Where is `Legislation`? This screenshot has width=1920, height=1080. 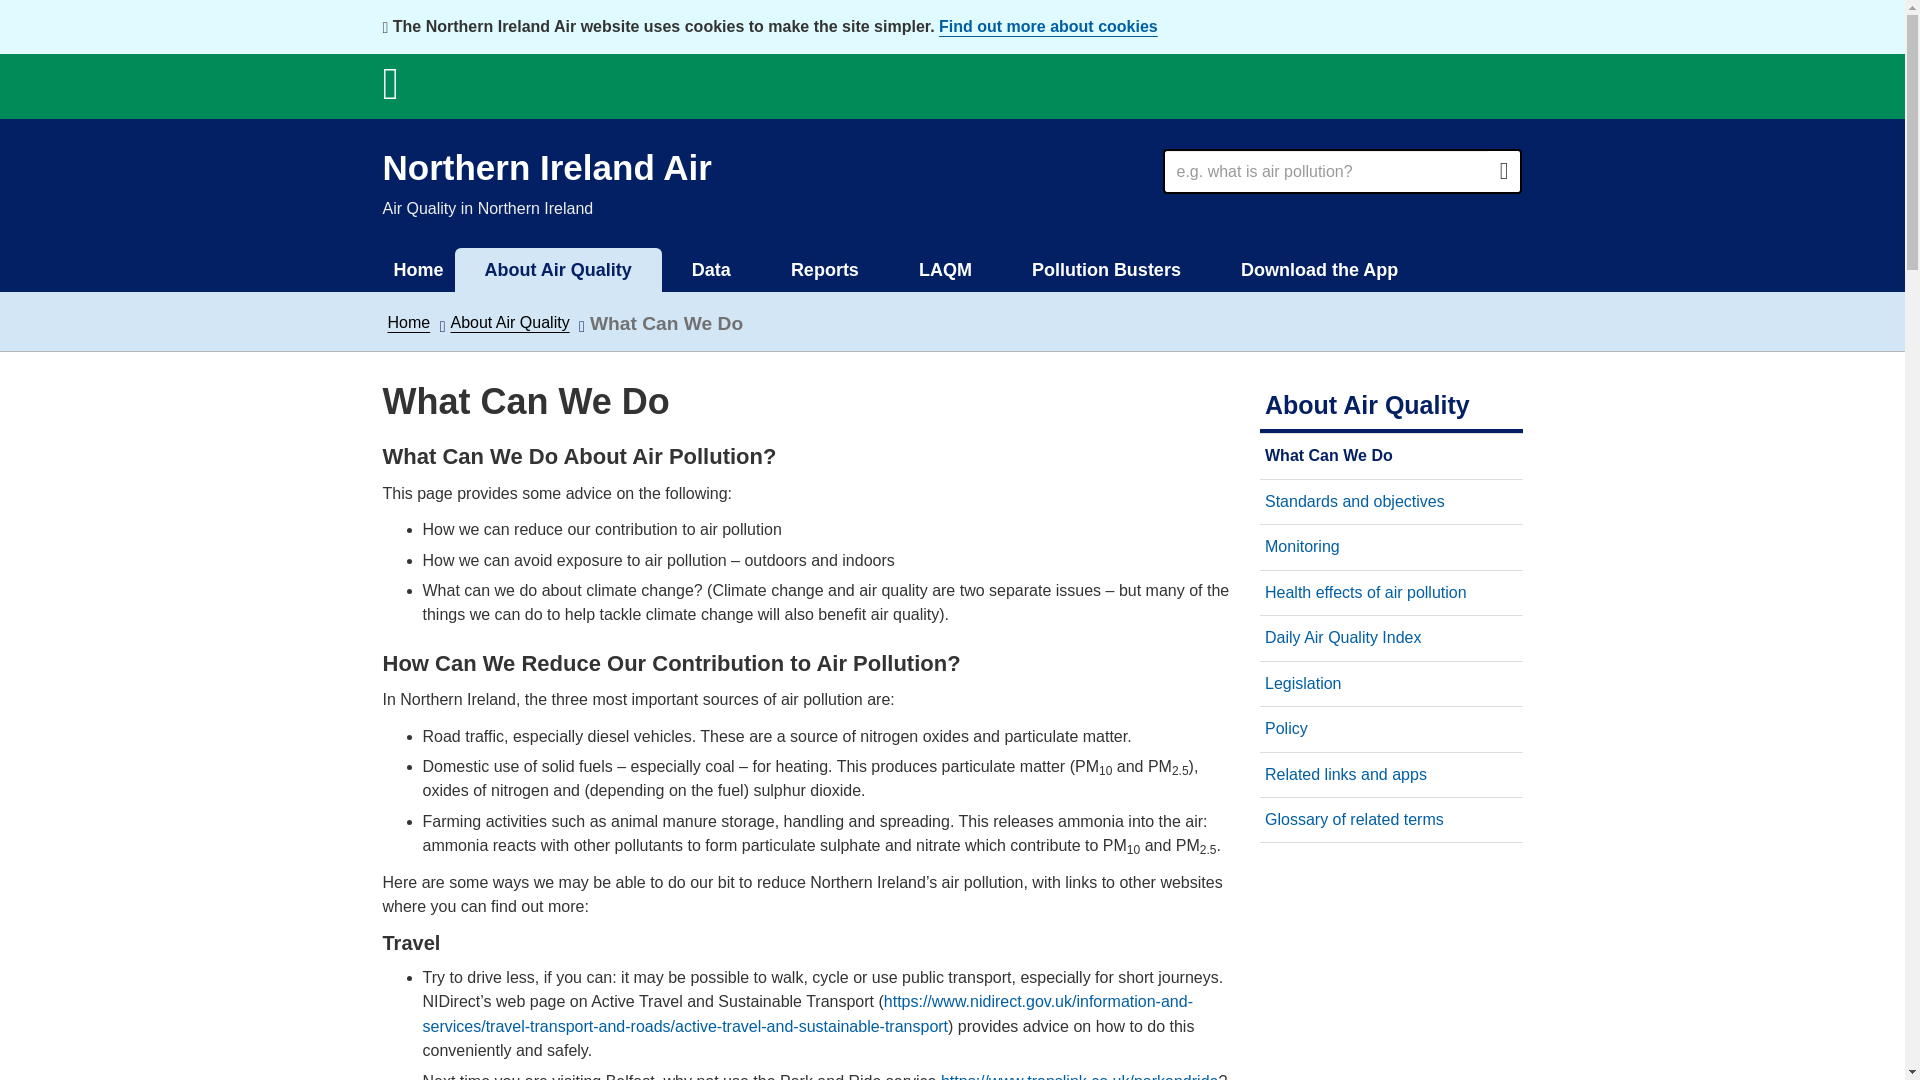 Legislation is located at coordinates (1304, 684).